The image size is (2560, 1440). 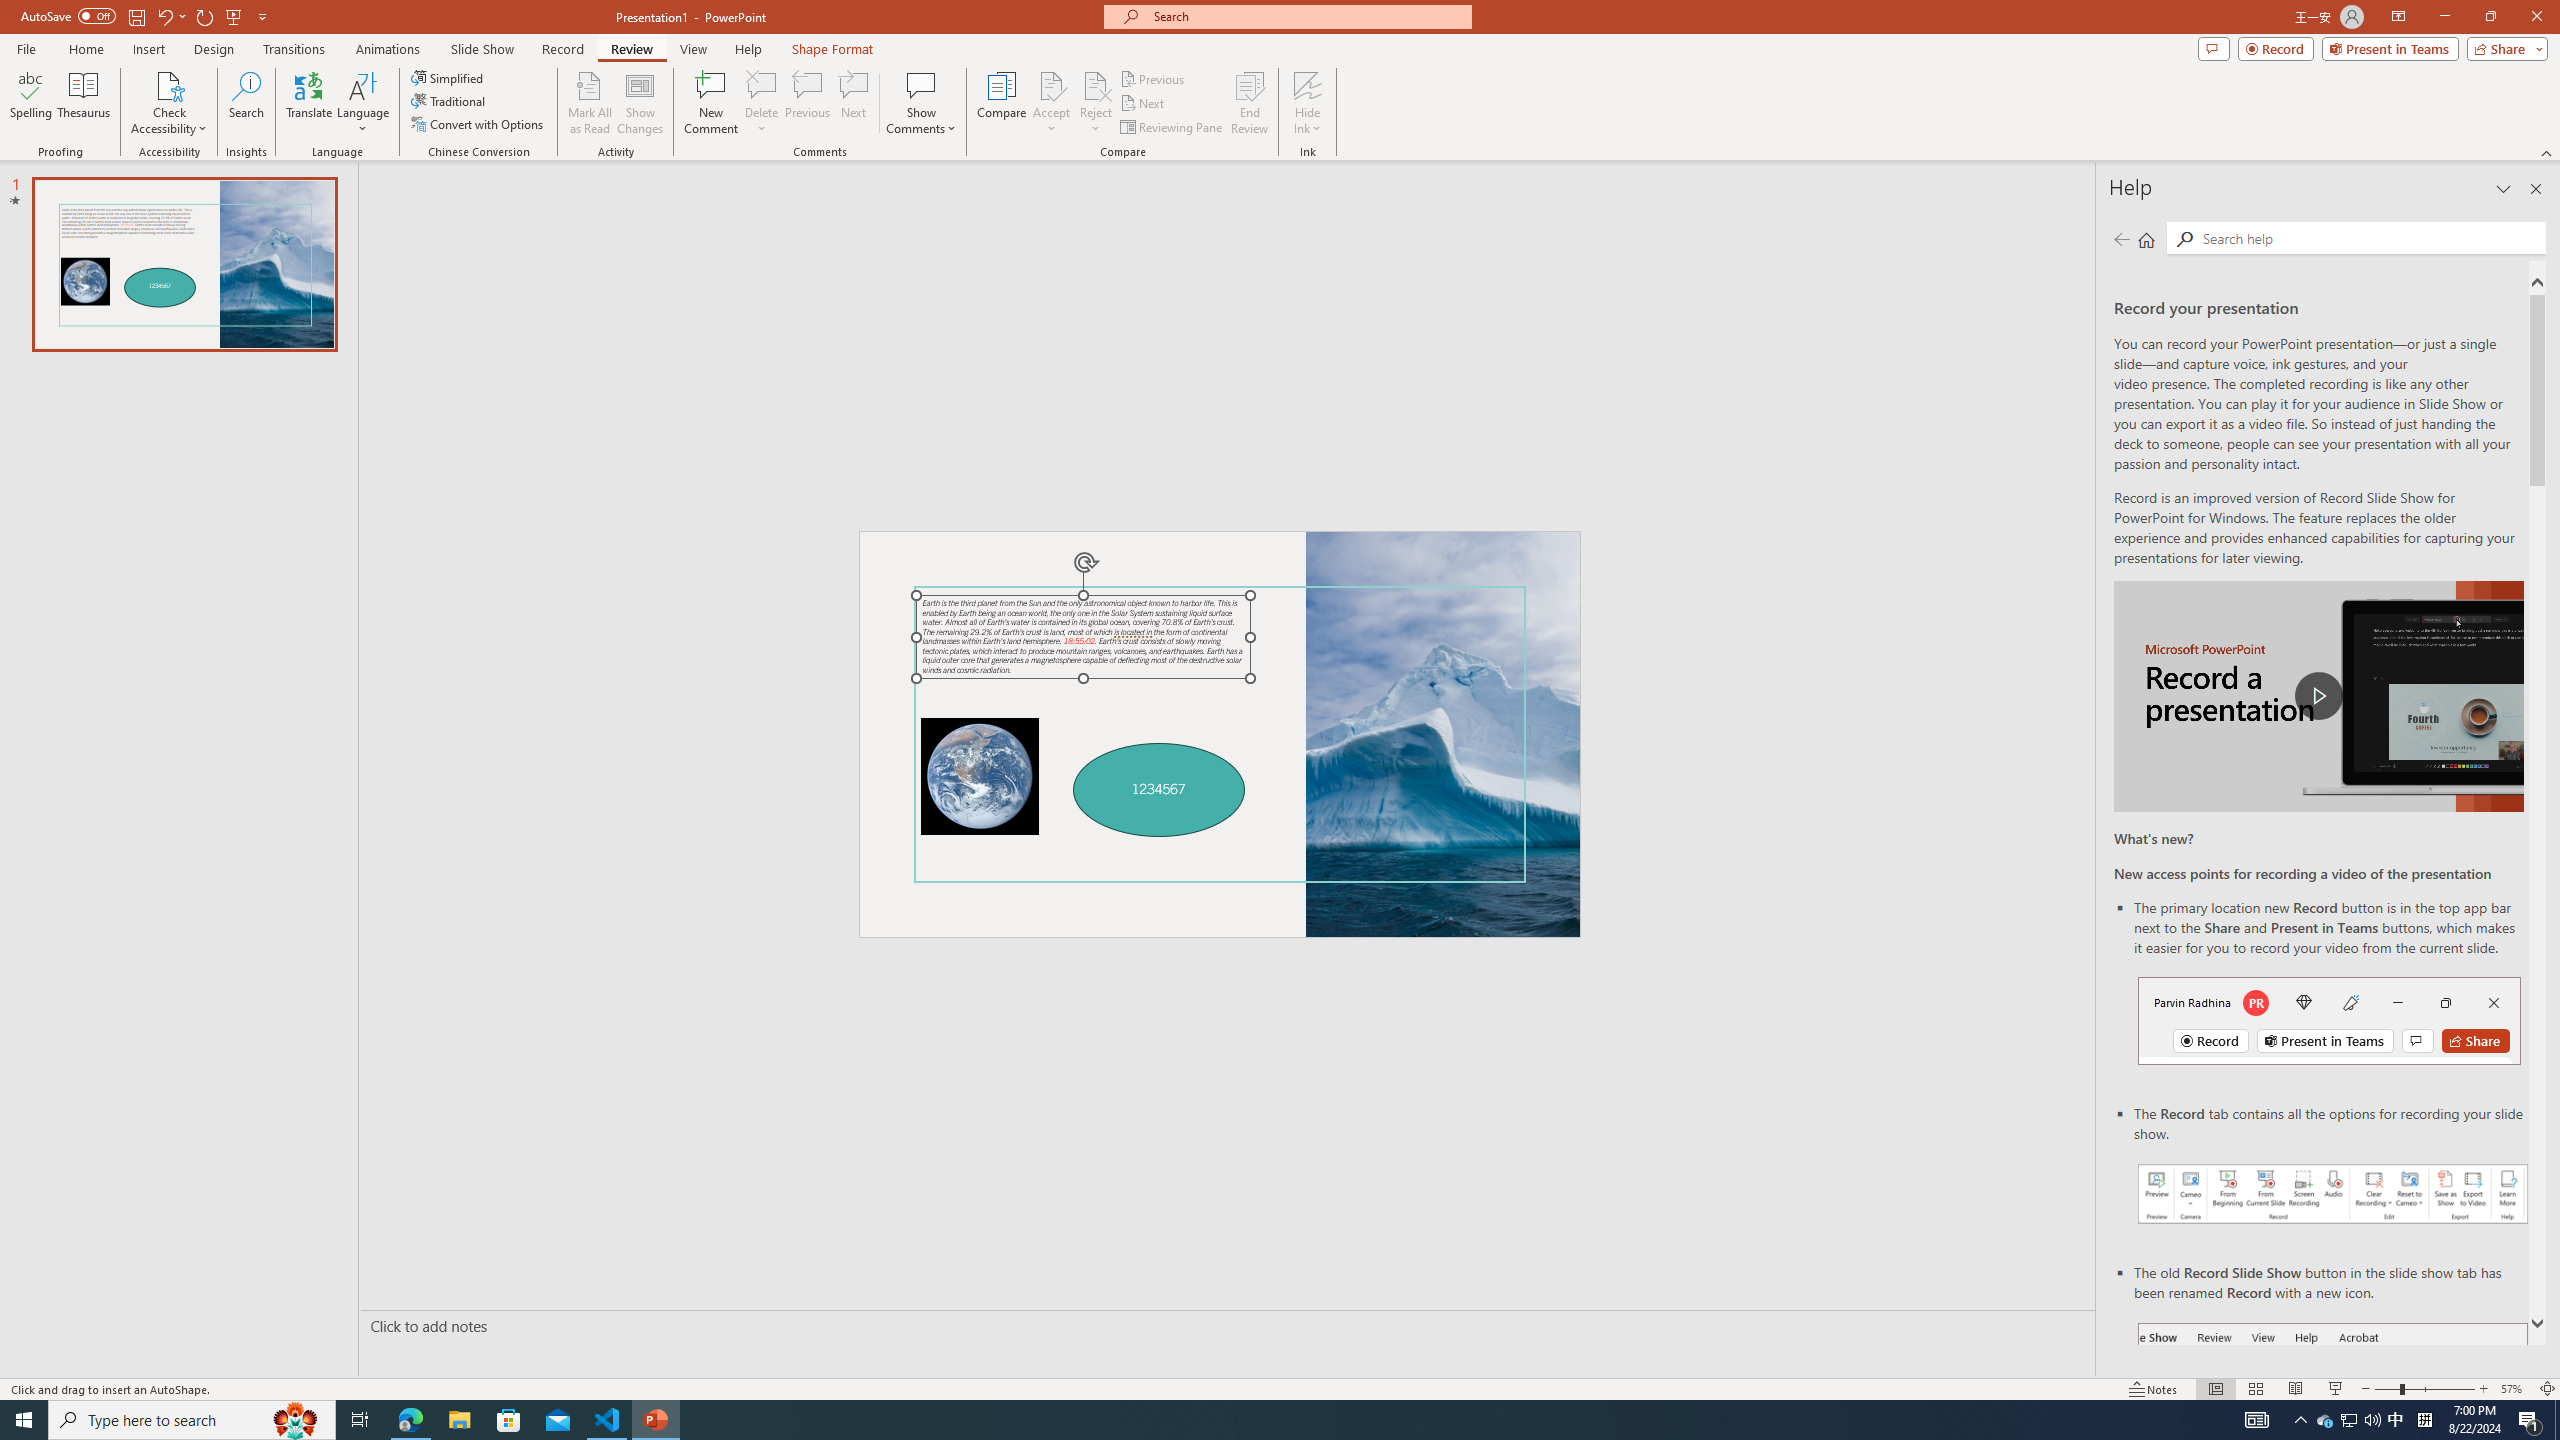 What do you see at coordinates (310, 103) in the screenshot?
I see `Translate` at bounding box center [310, 103].